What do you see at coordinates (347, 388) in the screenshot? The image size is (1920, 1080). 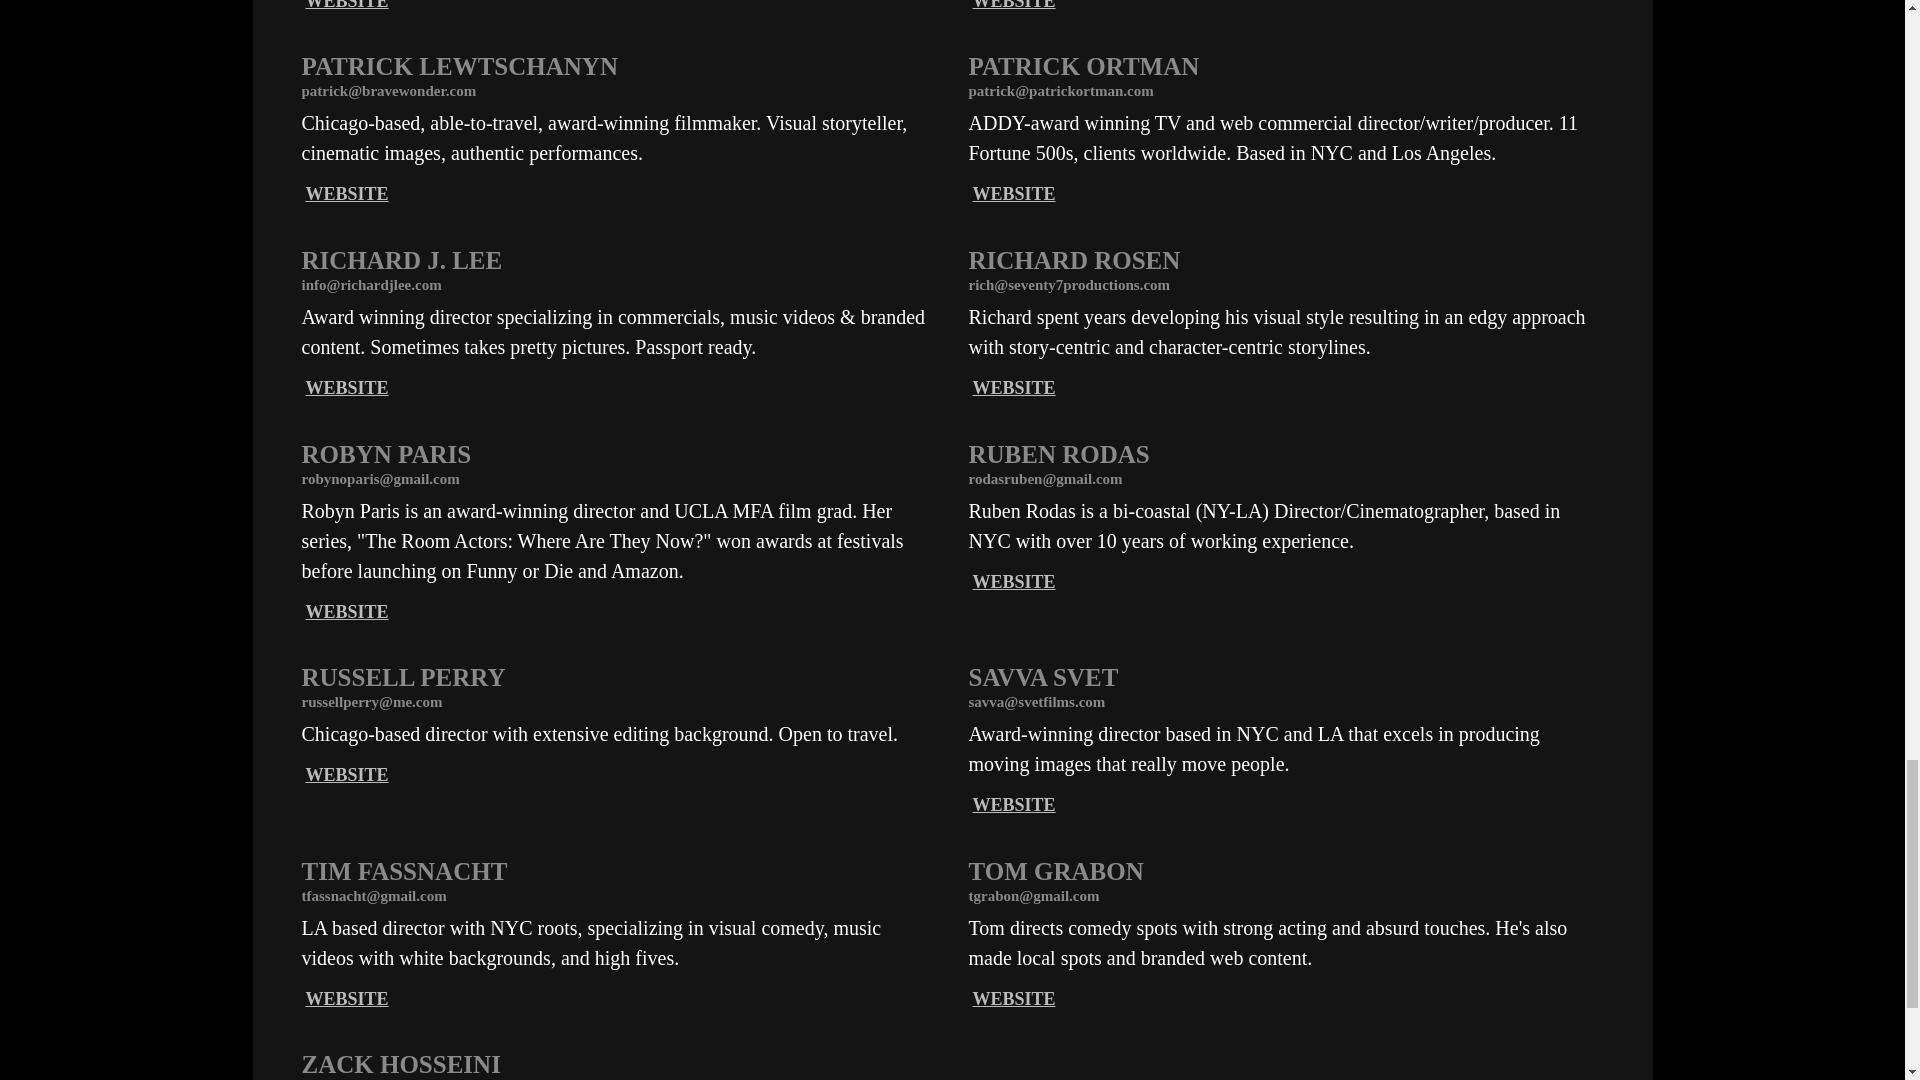 I see `WEBSITE` at bounding box center [347, 388].